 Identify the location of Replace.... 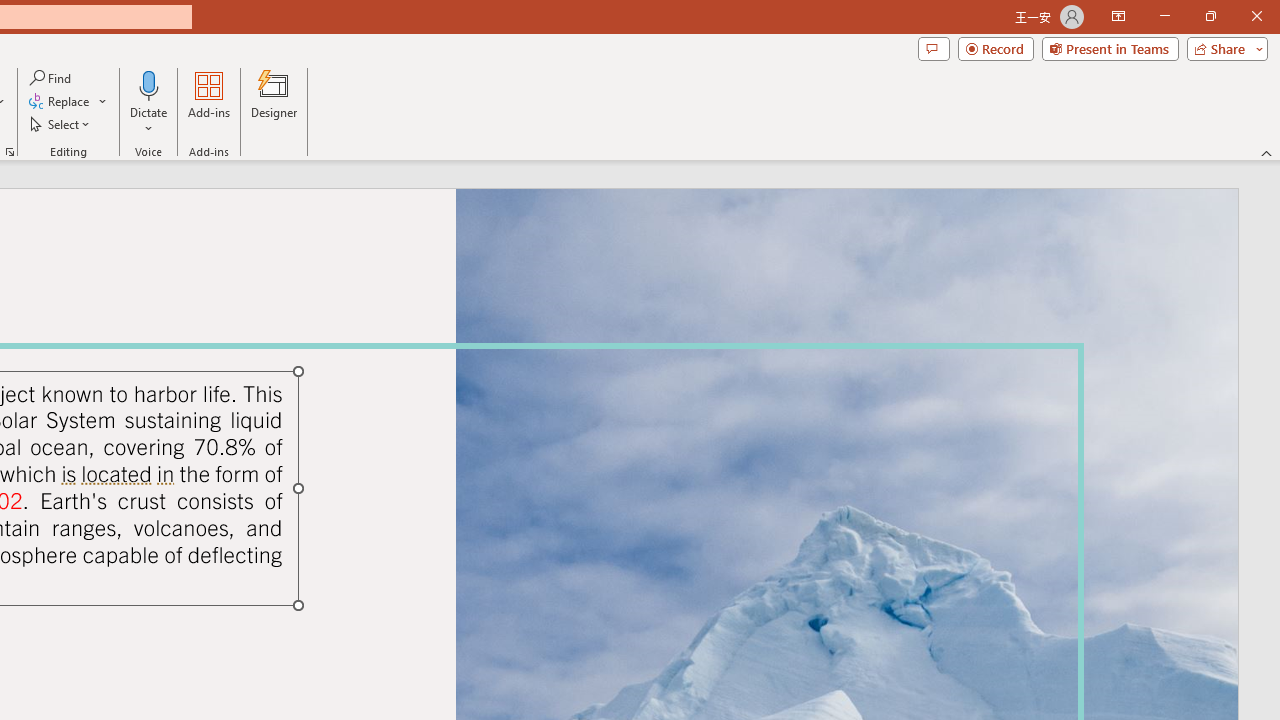
(68, 102).